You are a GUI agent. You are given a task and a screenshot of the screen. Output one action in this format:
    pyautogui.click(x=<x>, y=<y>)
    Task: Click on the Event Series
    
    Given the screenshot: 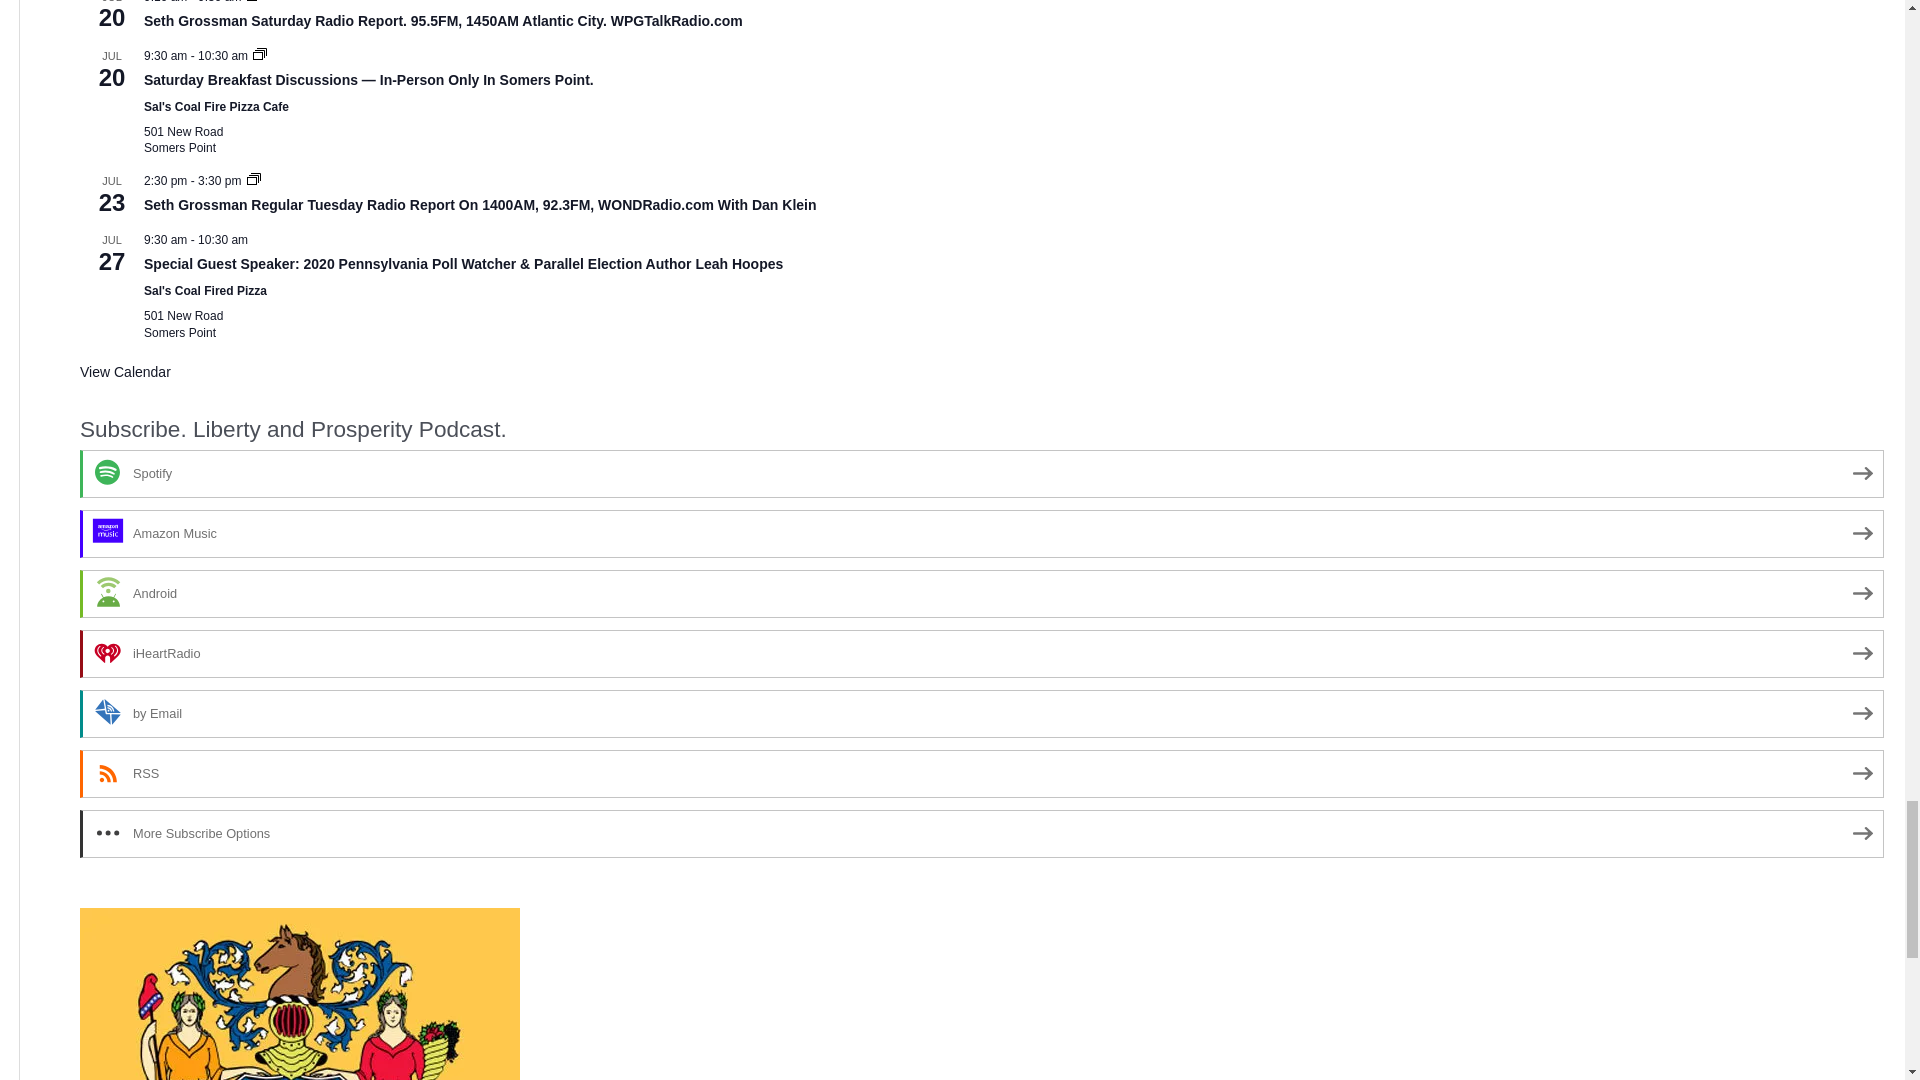 What is the action you would take?
    pyautogui.click(x=254, y=178)
    